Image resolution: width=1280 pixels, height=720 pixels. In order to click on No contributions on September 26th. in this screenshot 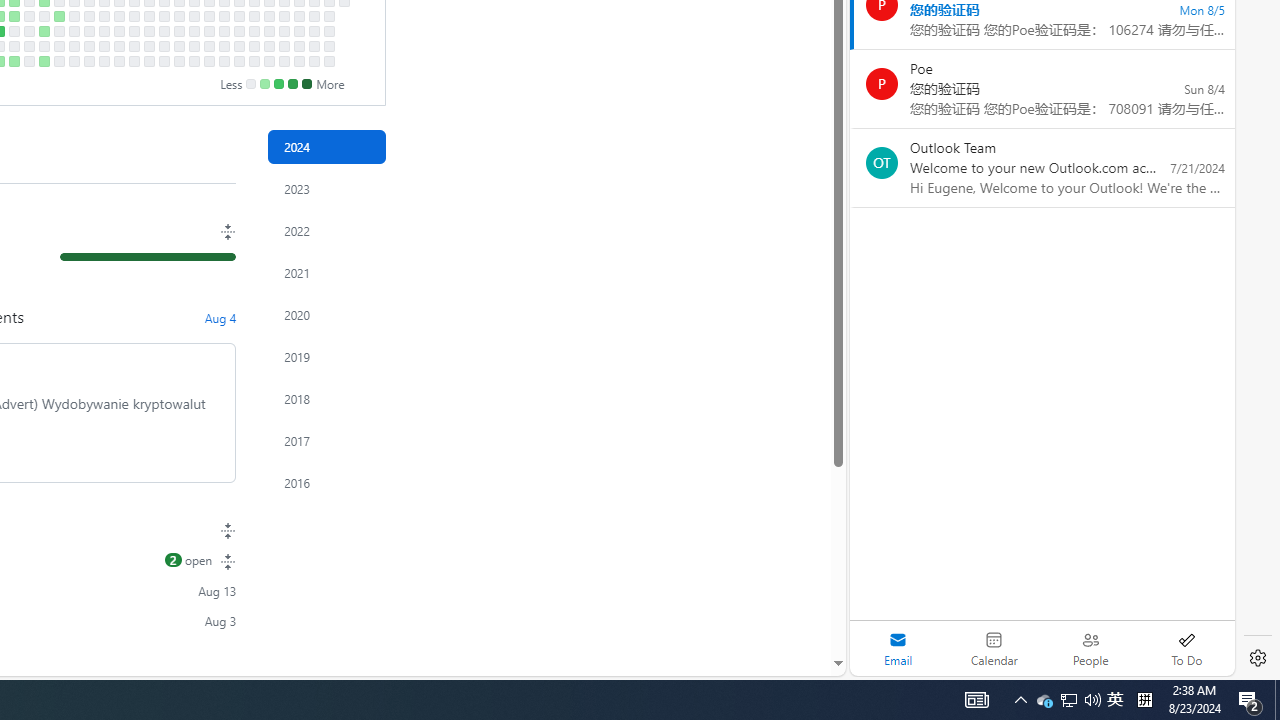, I will do `click(134, 30)`.